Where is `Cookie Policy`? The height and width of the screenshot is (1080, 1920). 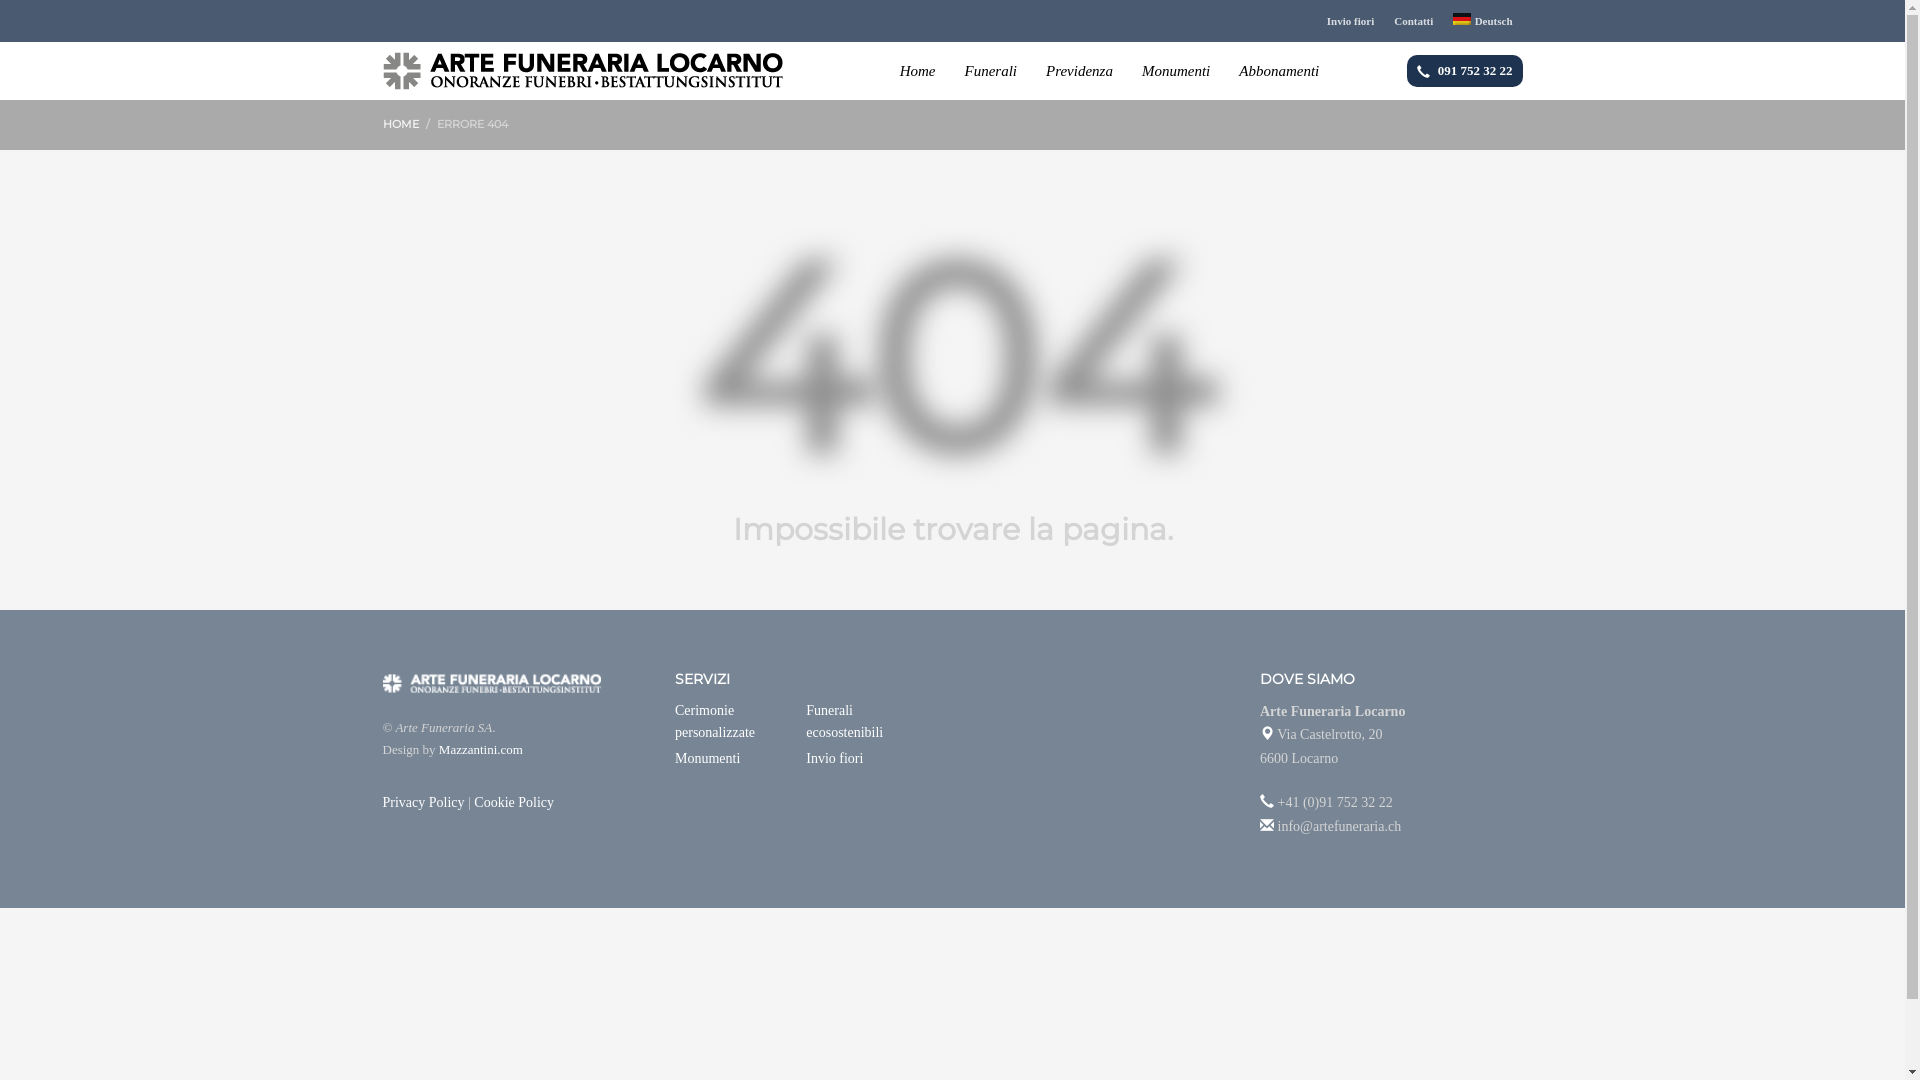 Cookie Policy is located at coordinates (514, 802).